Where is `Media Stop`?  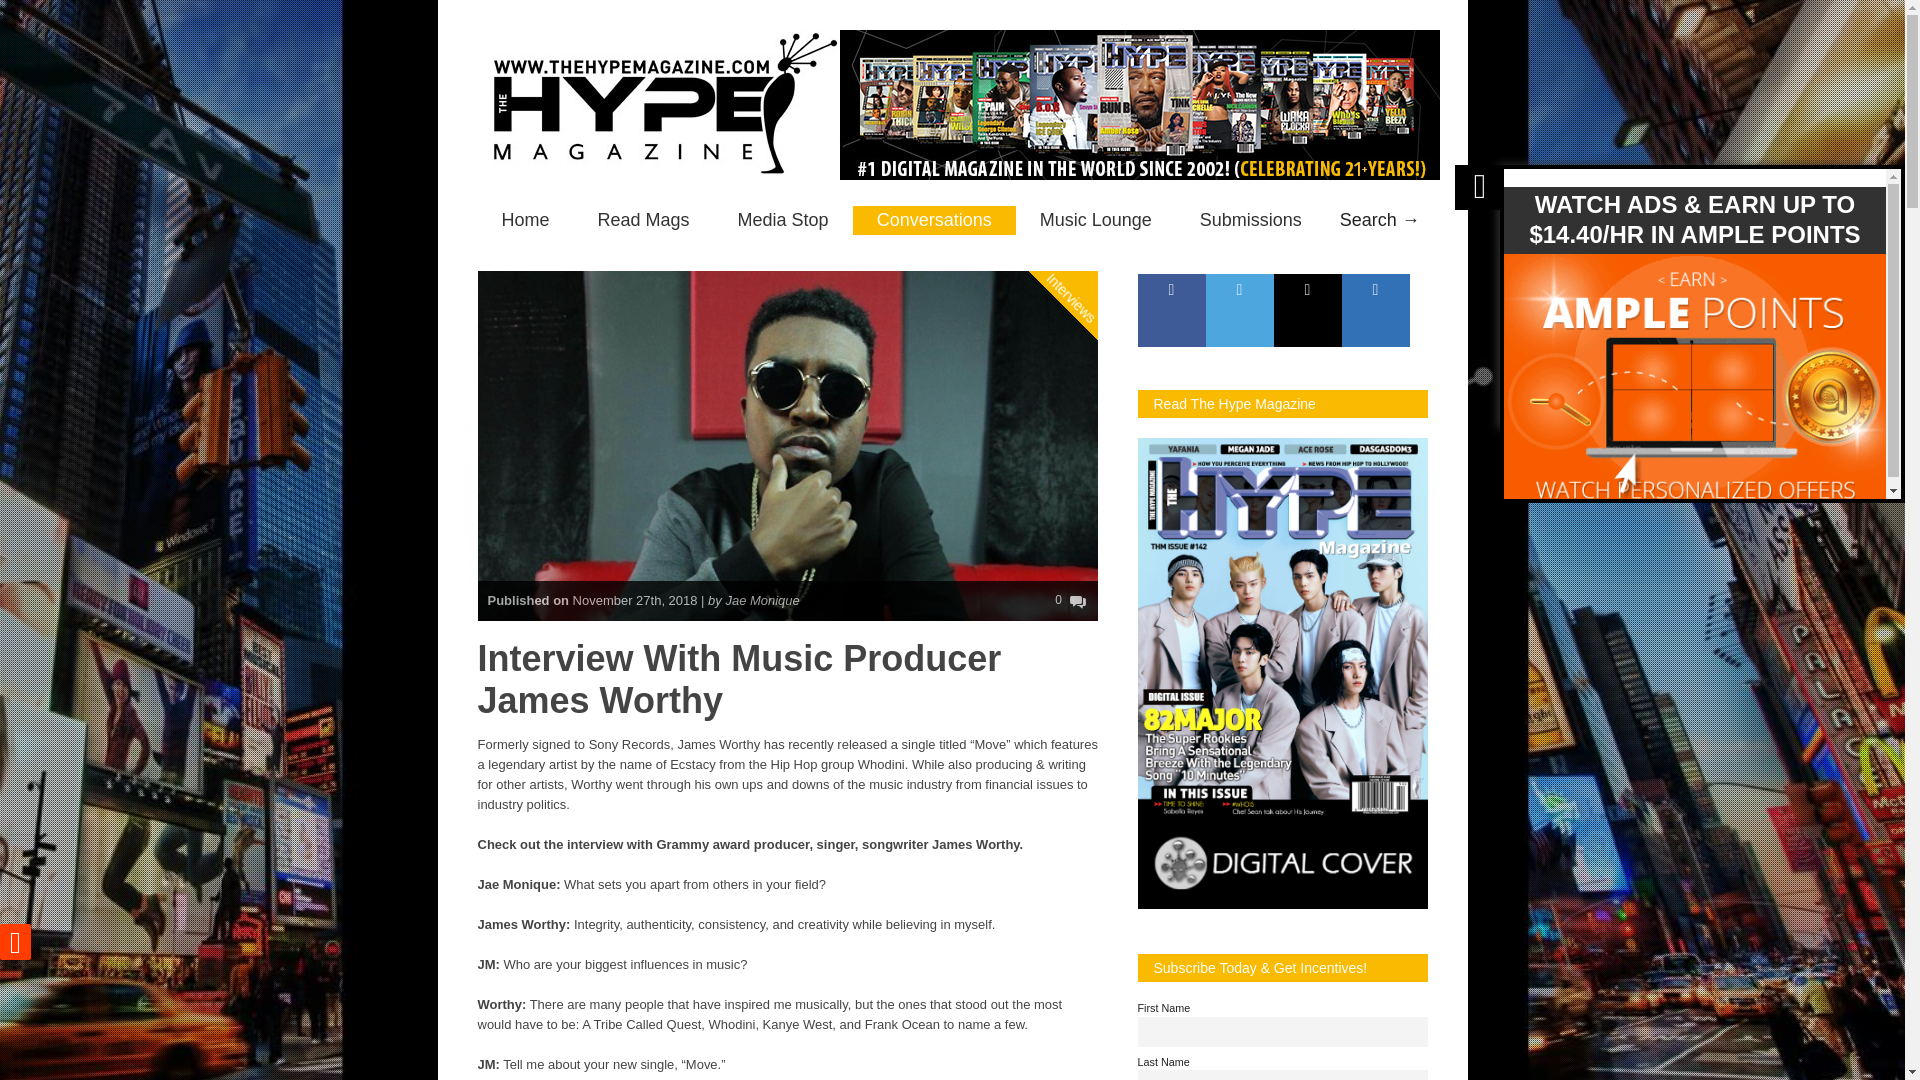
Media Stop is located at coordinates (783, 220).